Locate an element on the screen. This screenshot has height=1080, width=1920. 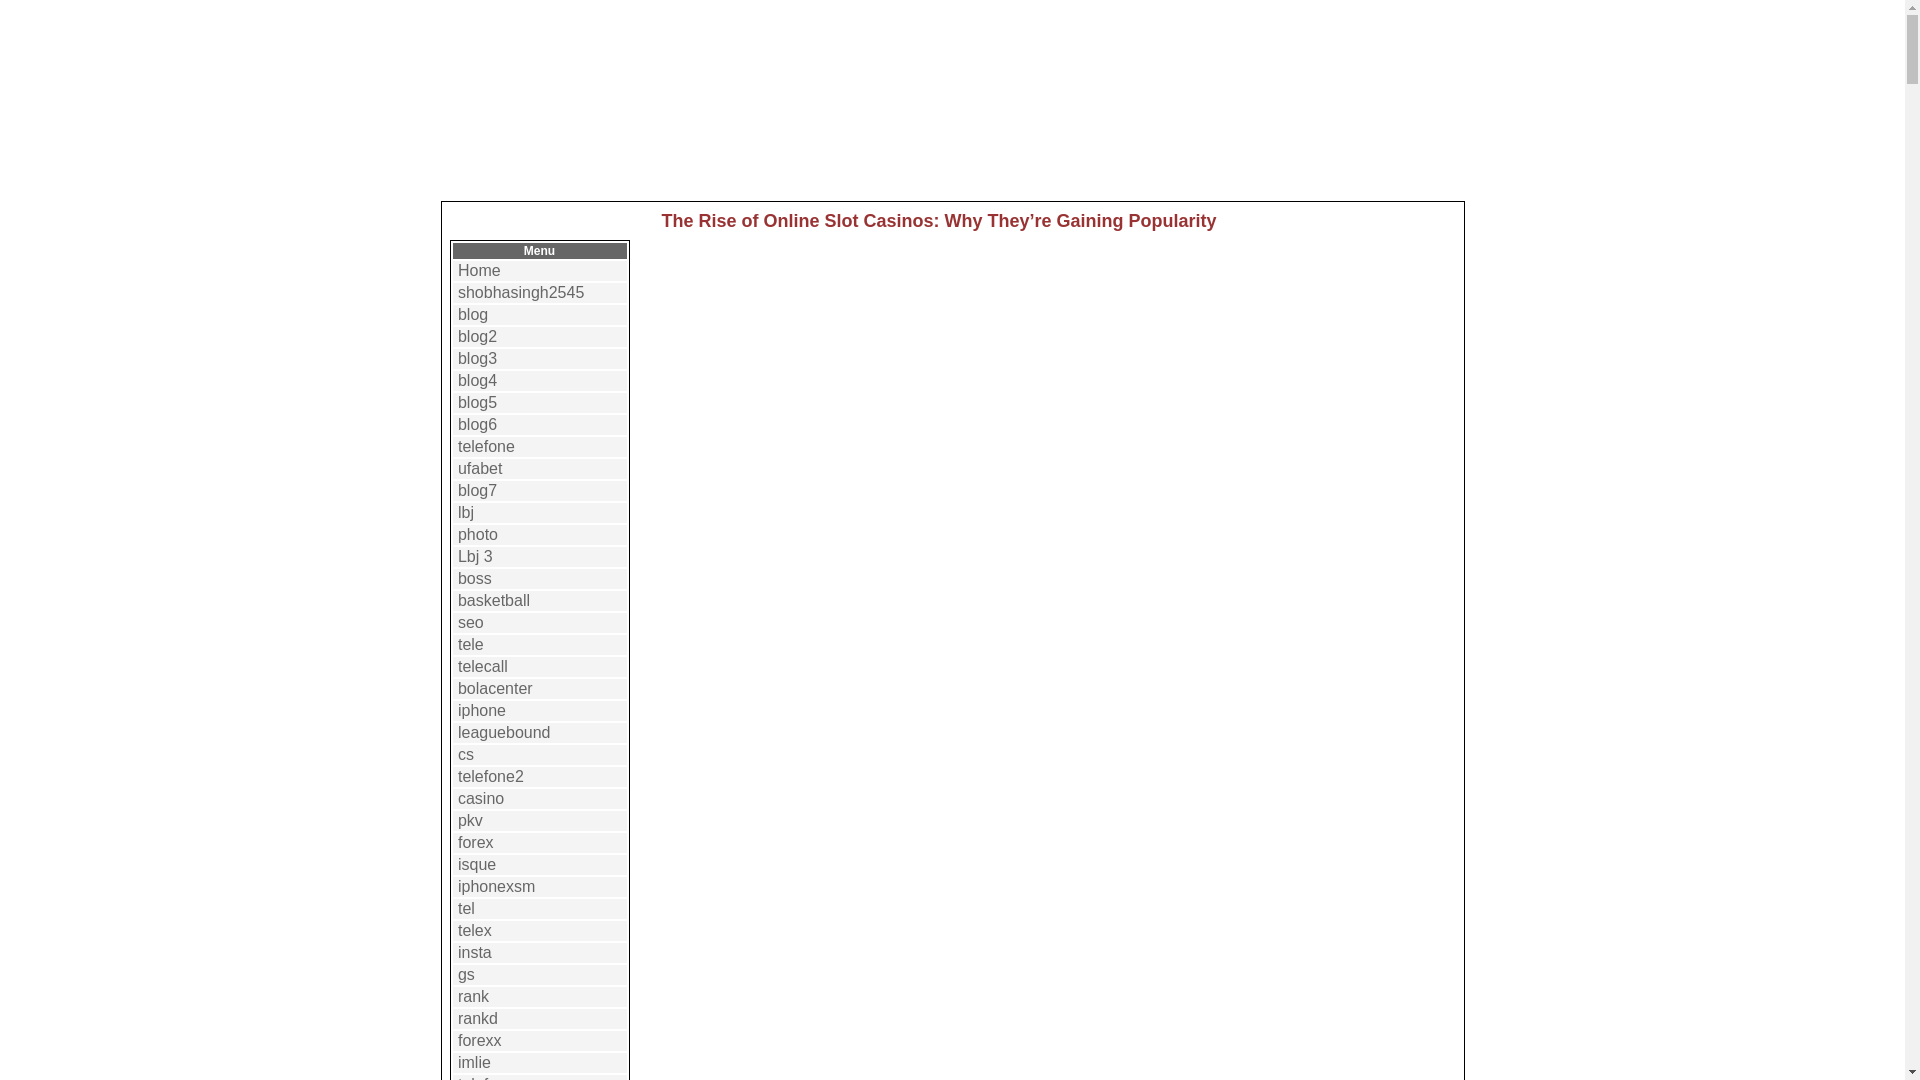
photo is located at coordinates (478, 534).